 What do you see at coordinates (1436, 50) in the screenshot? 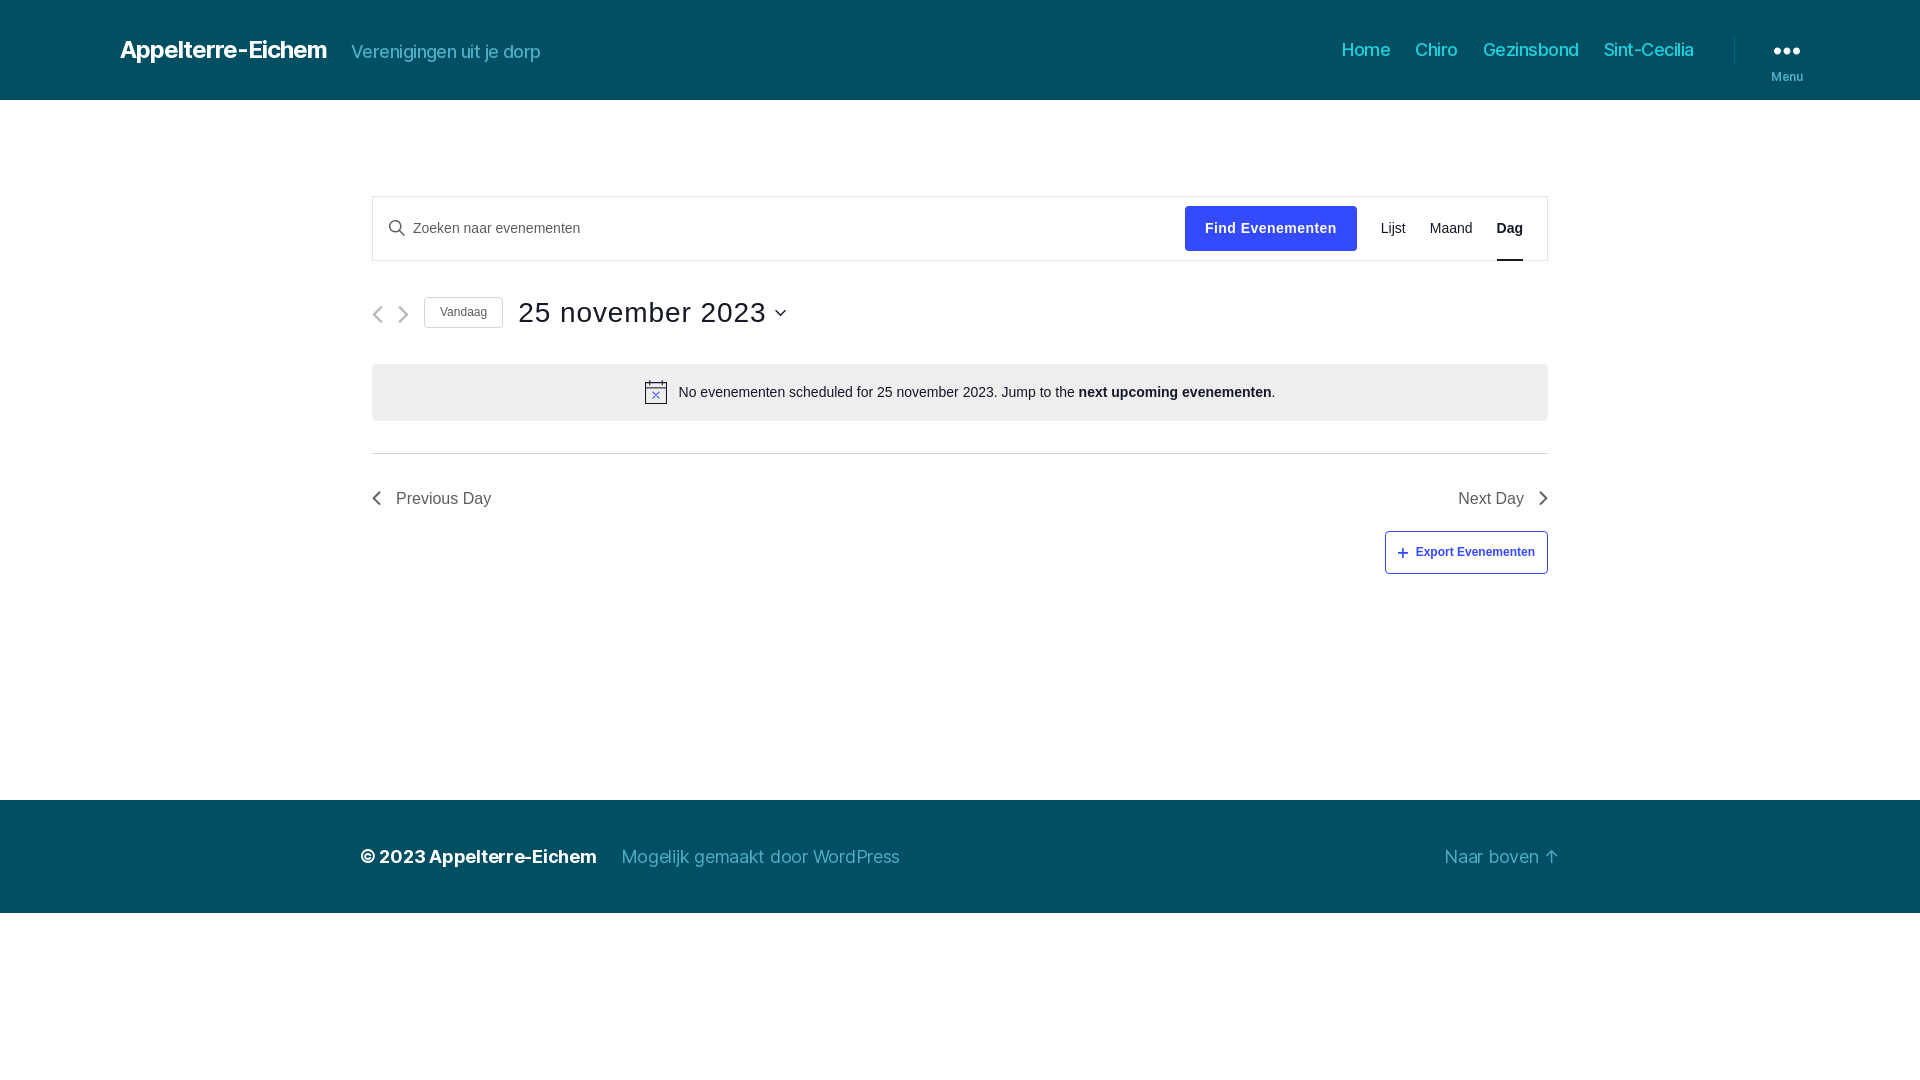
I see `Chiro` at bounding box center [1436, 50].